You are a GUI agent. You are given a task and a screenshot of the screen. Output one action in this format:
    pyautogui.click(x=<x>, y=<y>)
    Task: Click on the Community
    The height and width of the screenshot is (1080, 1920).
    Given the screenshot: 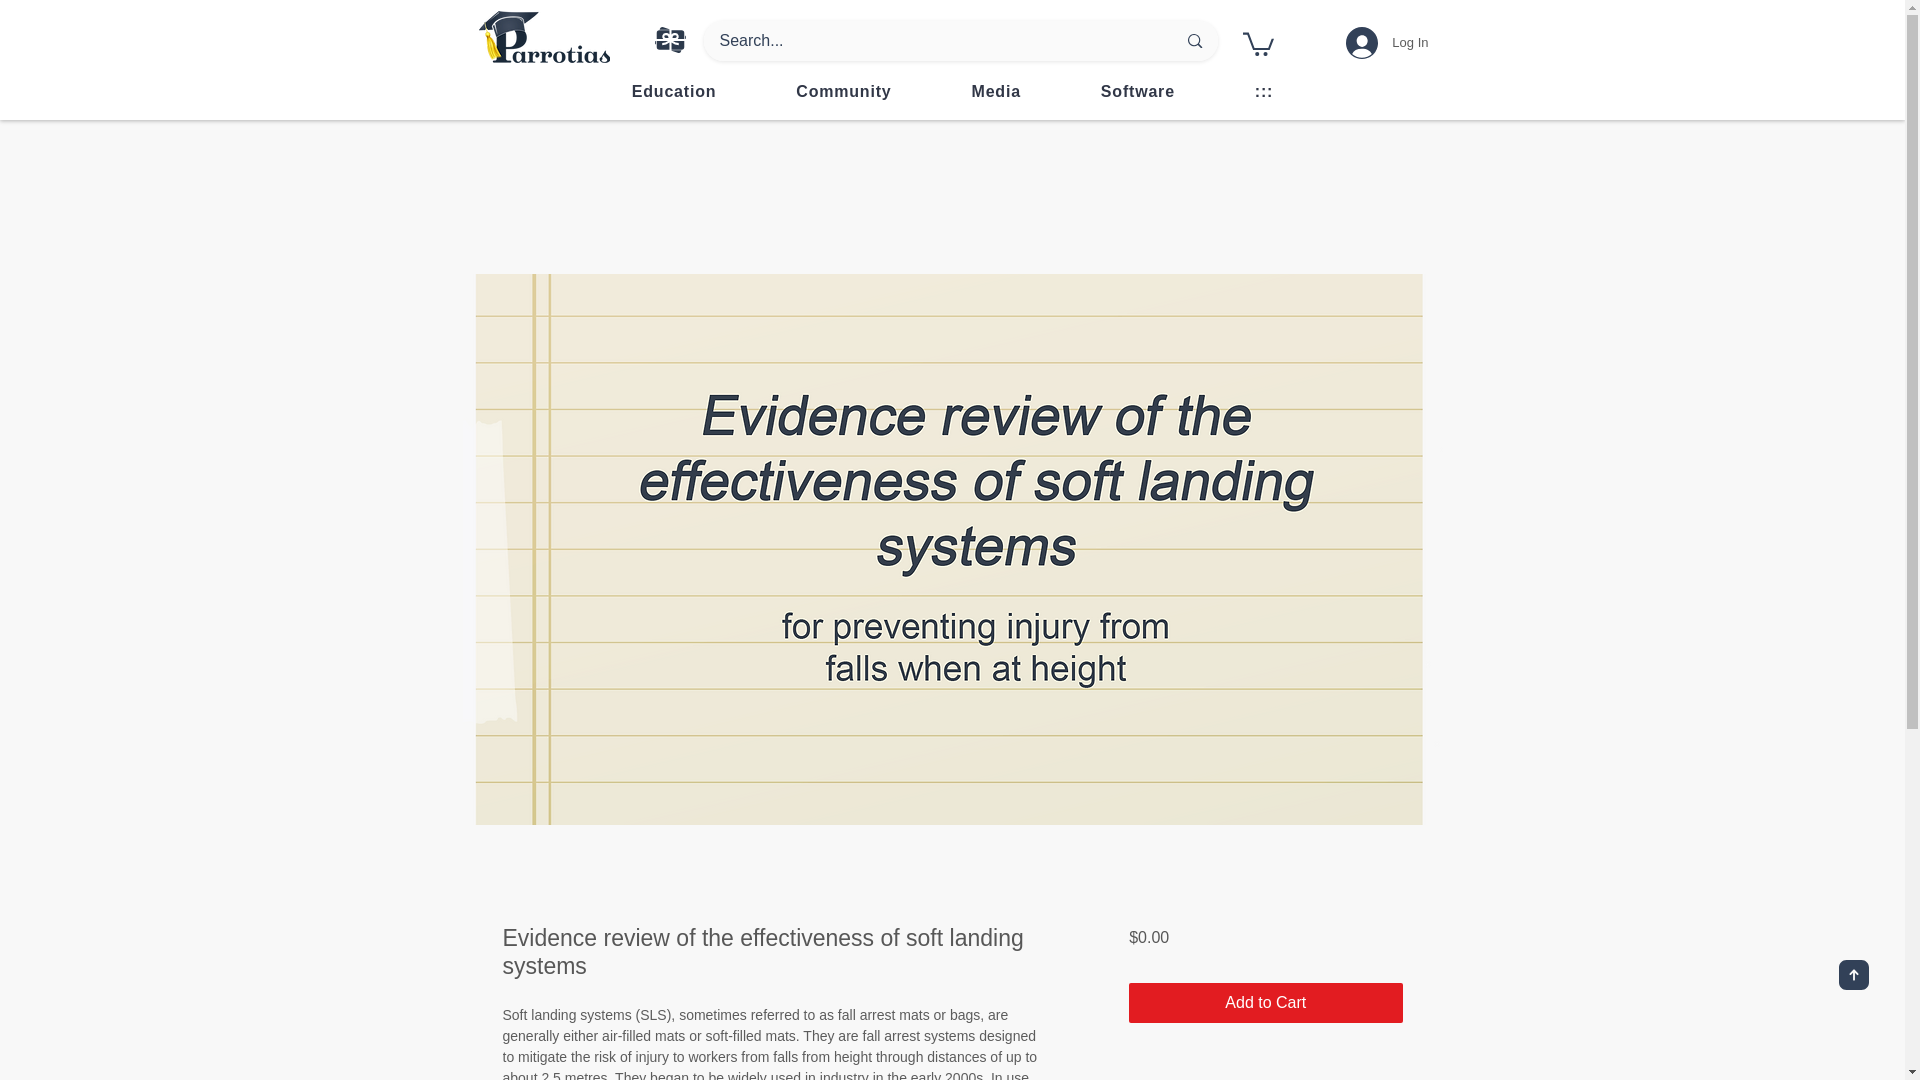 What is the action you would take?
    pyautogui.click(x=1137, y=92)
    